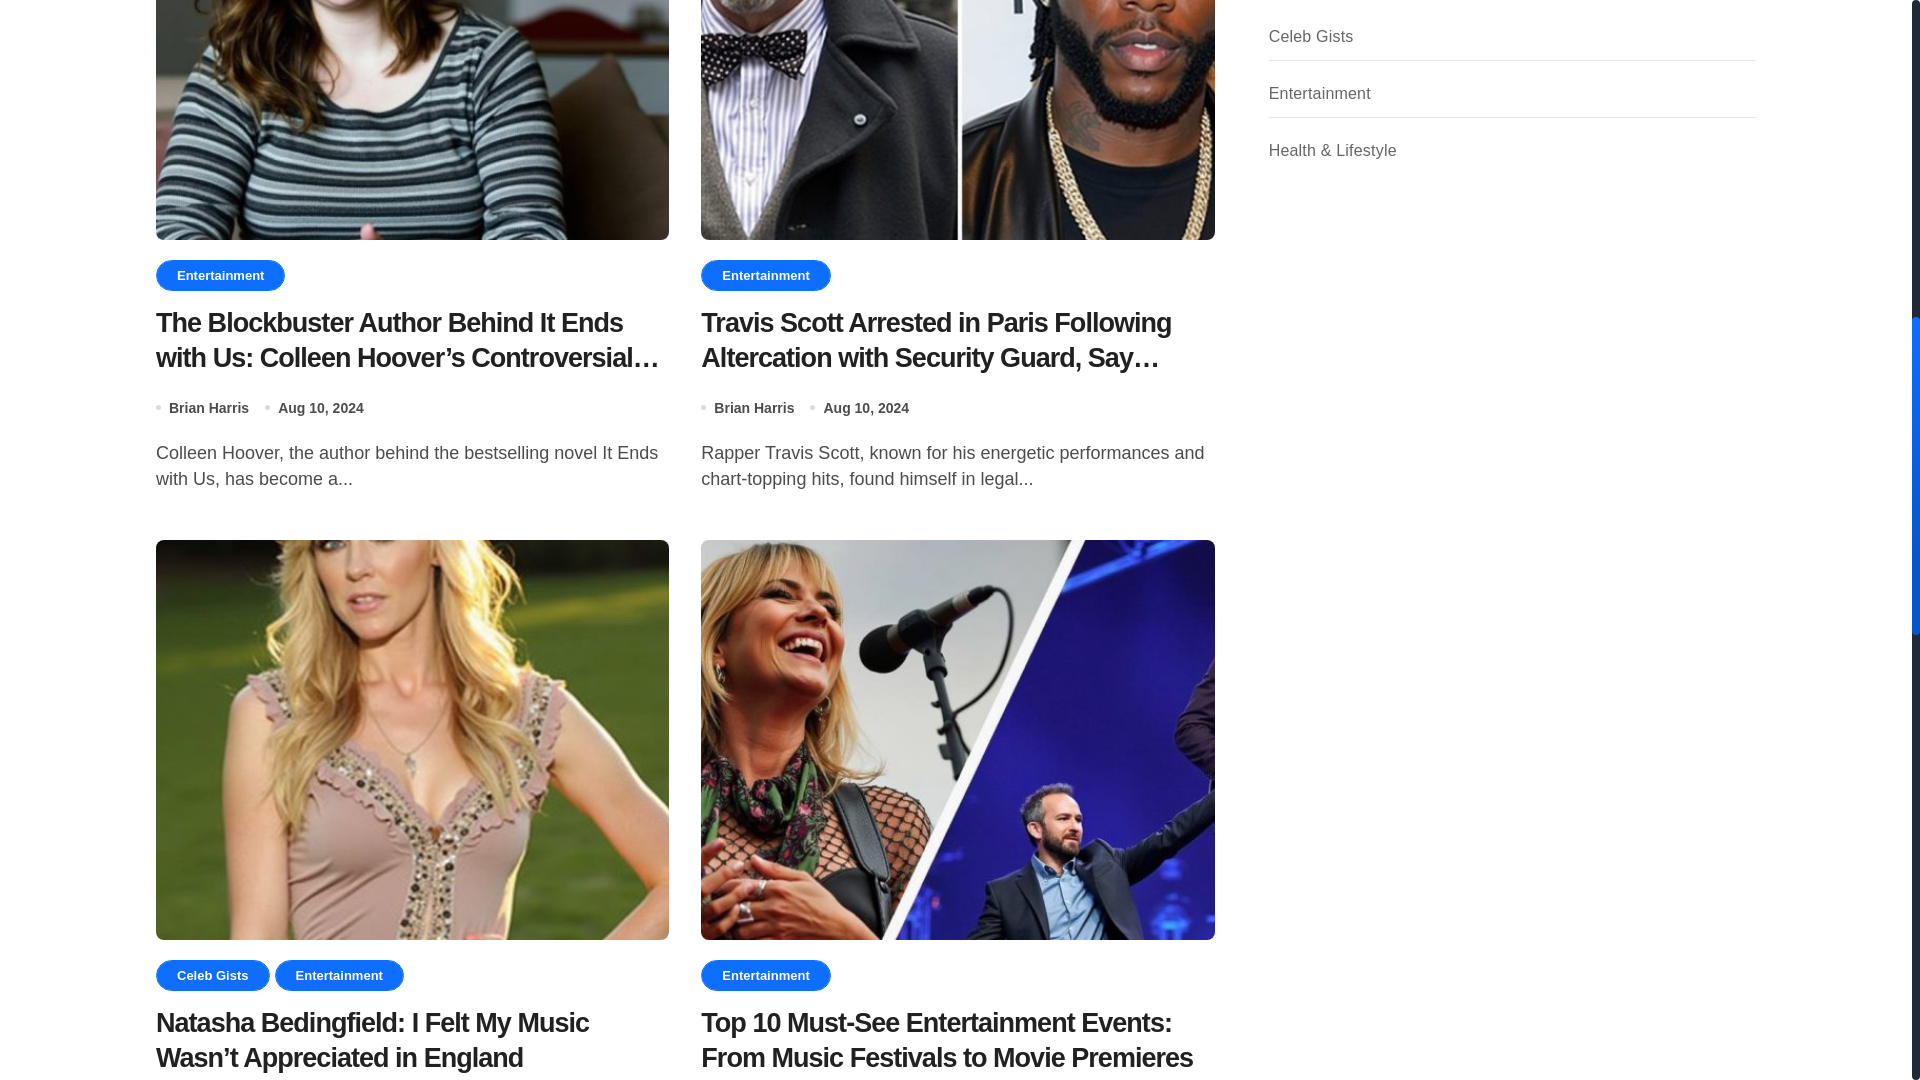 The width and height of the screenshot is (1920, 1080). Describe the element at coordinates (208, 408) in the screenshot. I see `Brian Harris` at that location.